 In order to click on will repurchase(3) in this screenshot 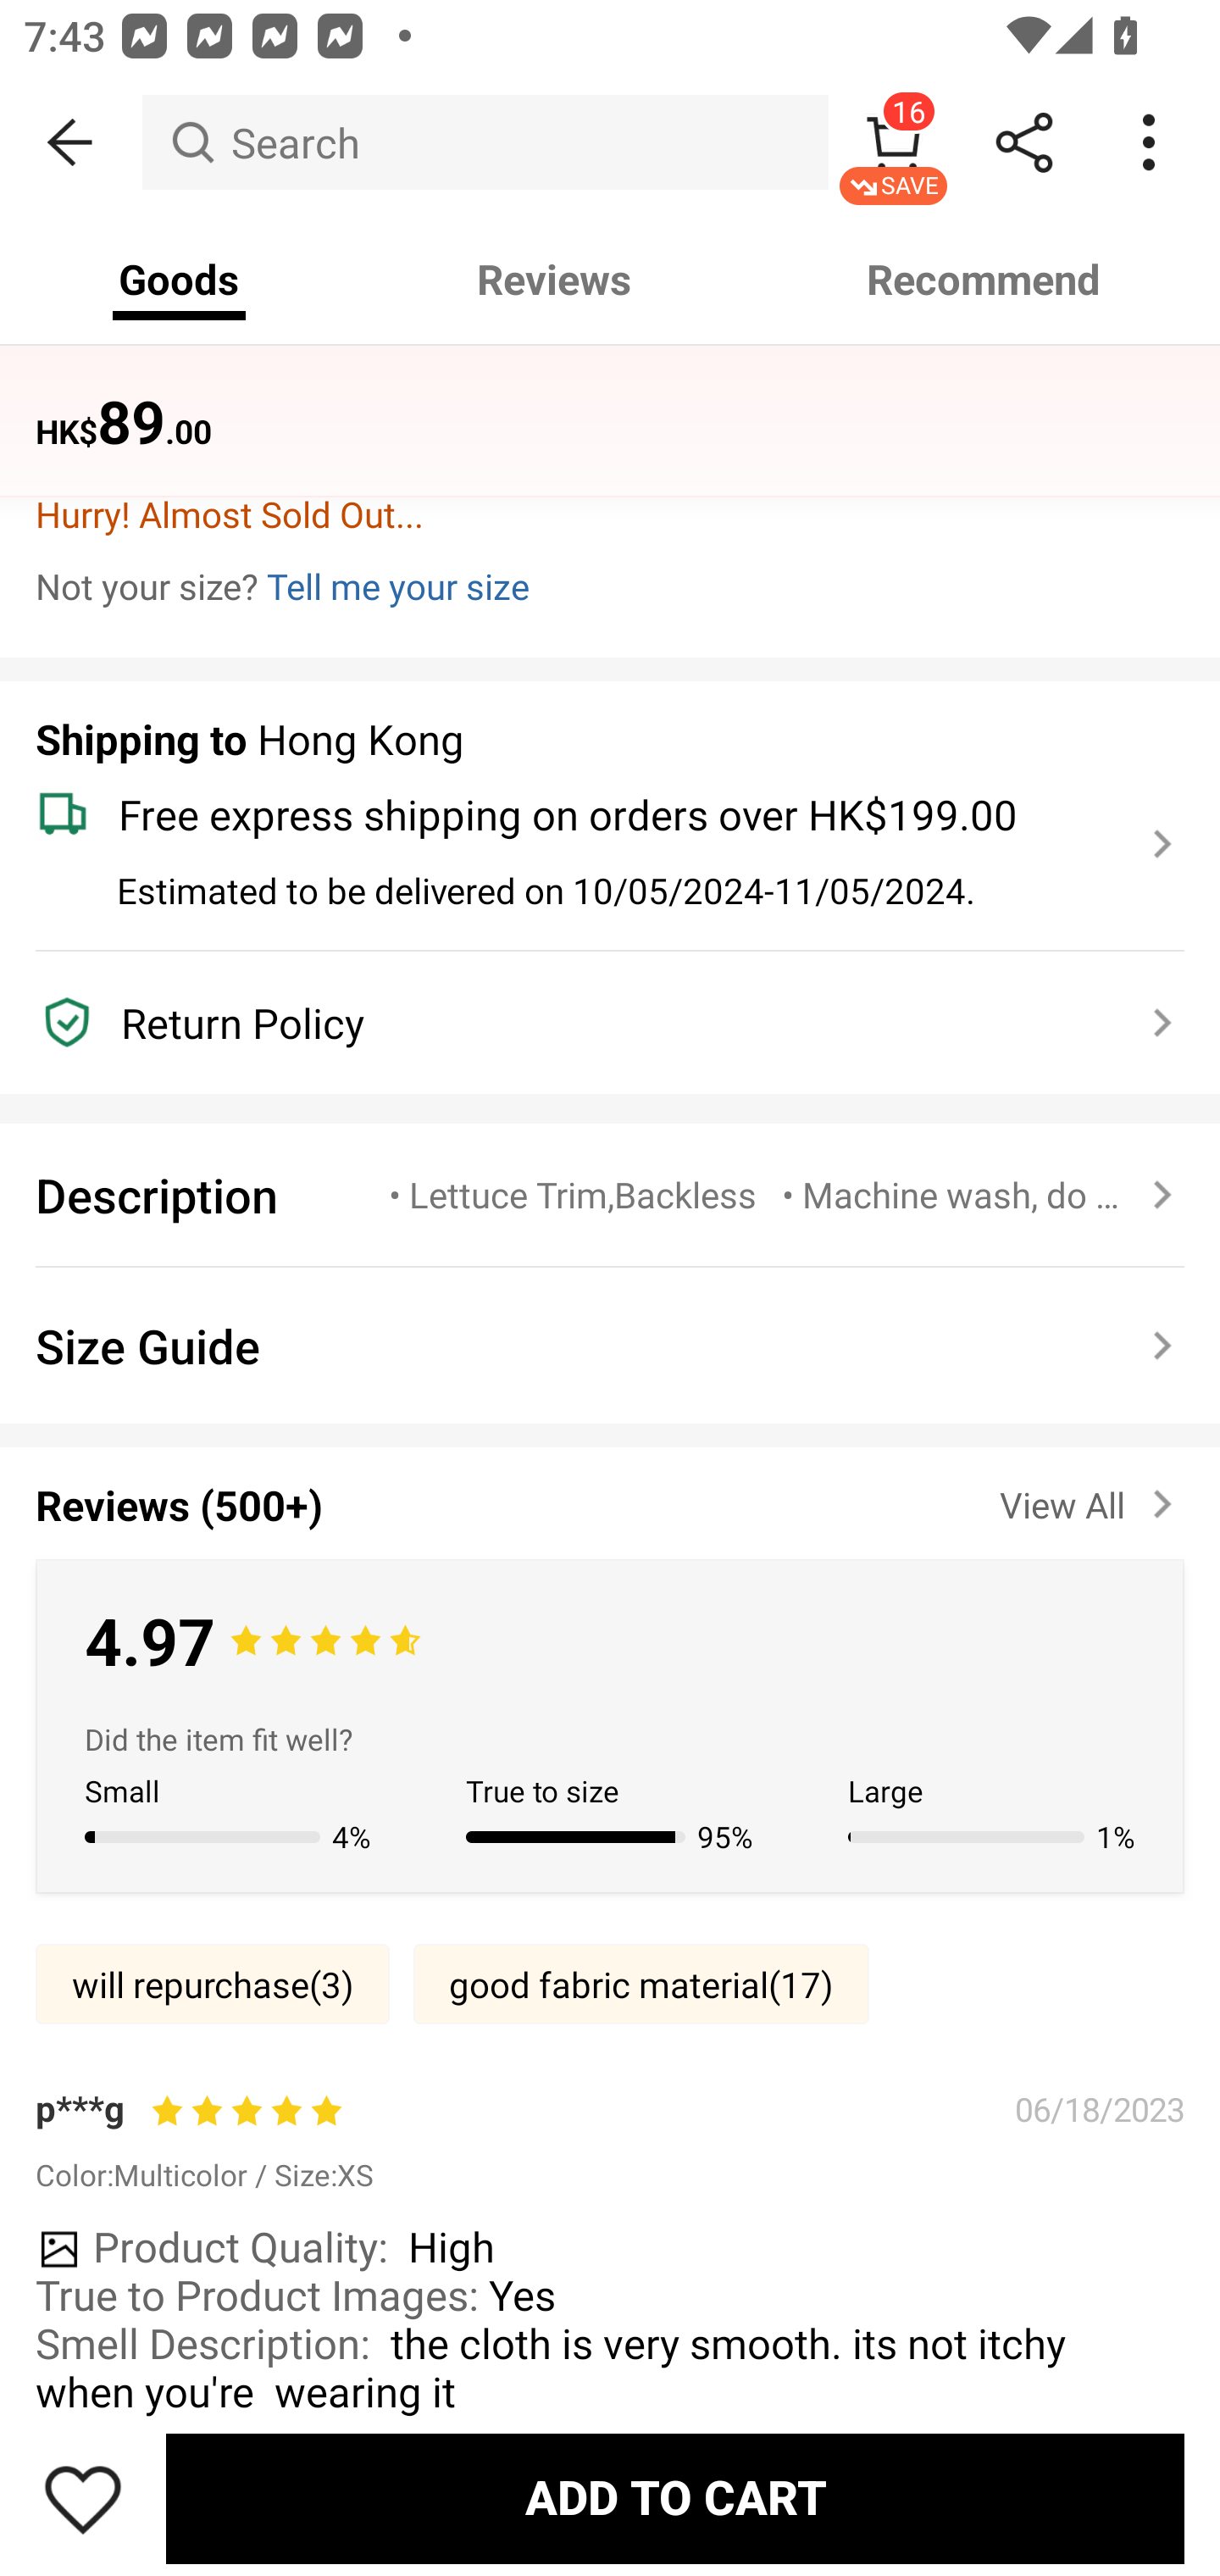, I will do `click(212, 1985)`.